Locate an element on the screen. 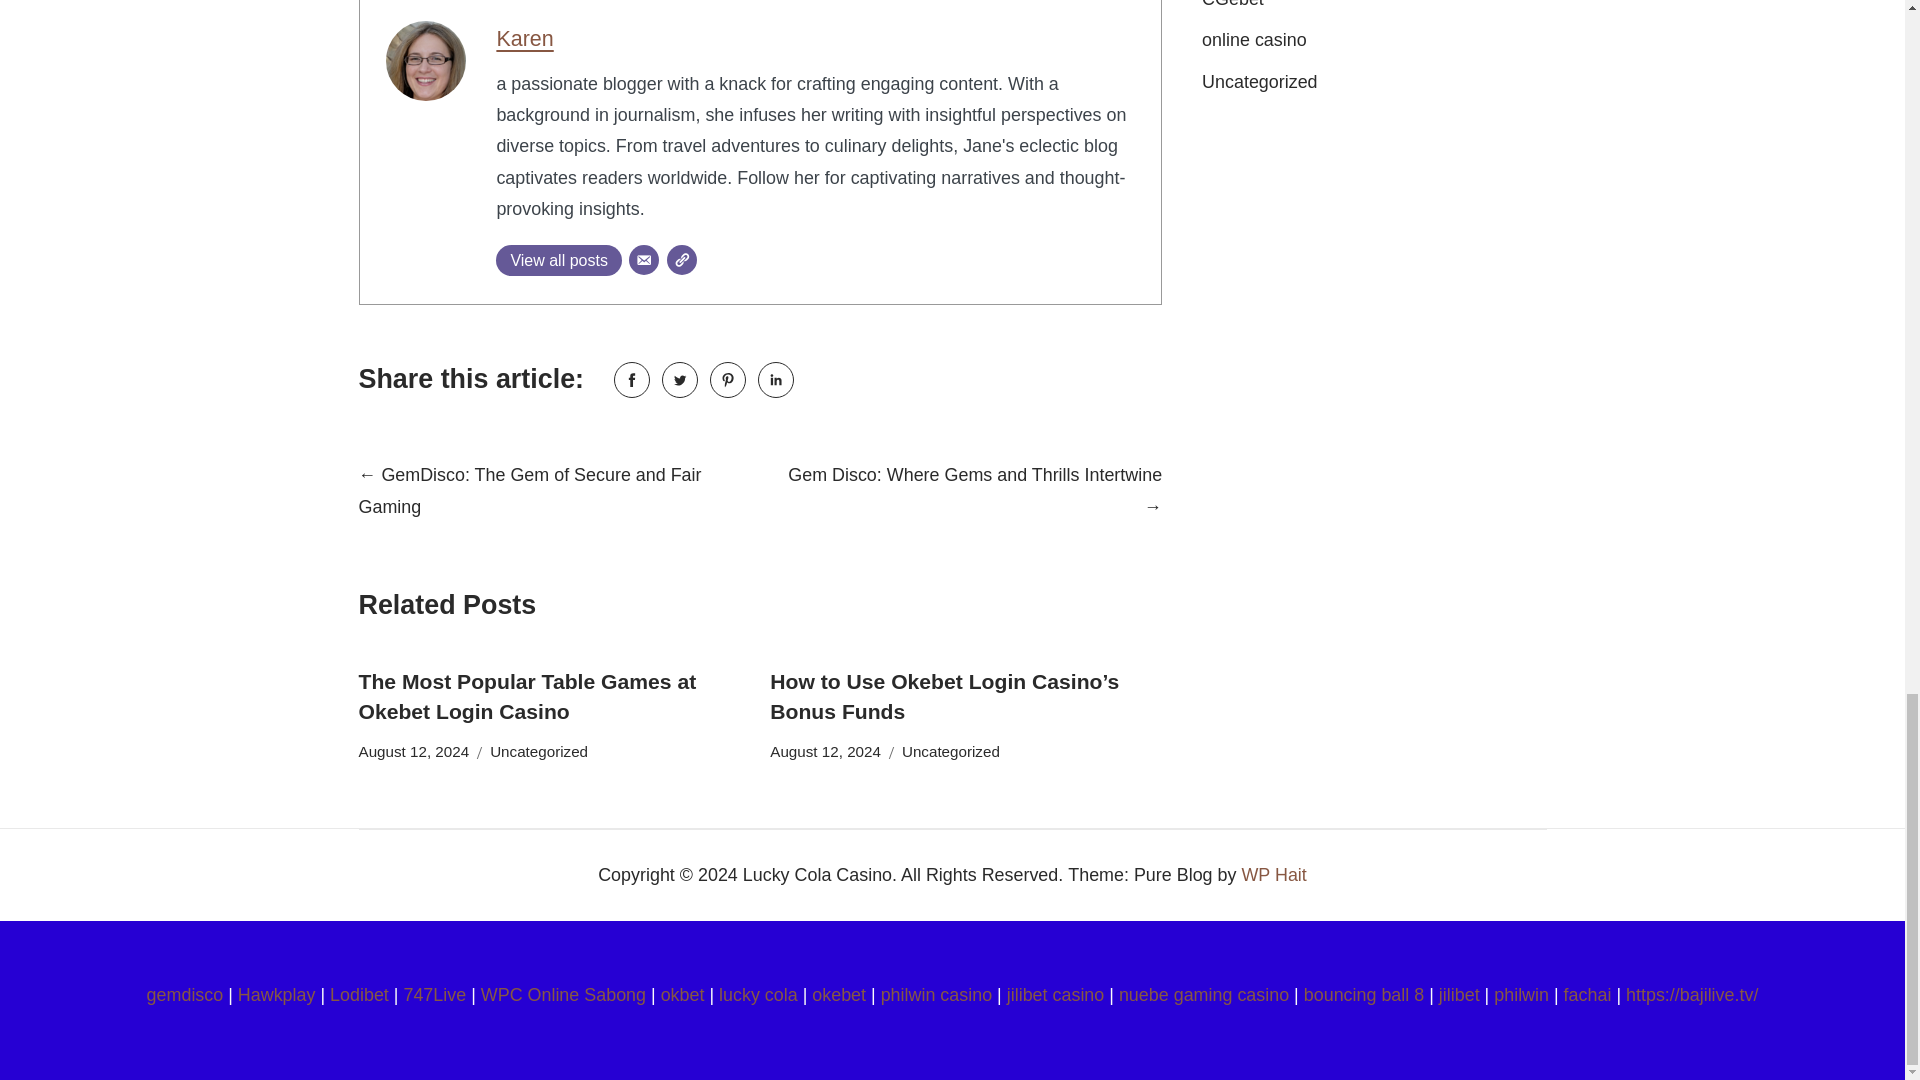 The image size is (1920, 1080). August 12, 2024 is located at coordinates (825, 752).